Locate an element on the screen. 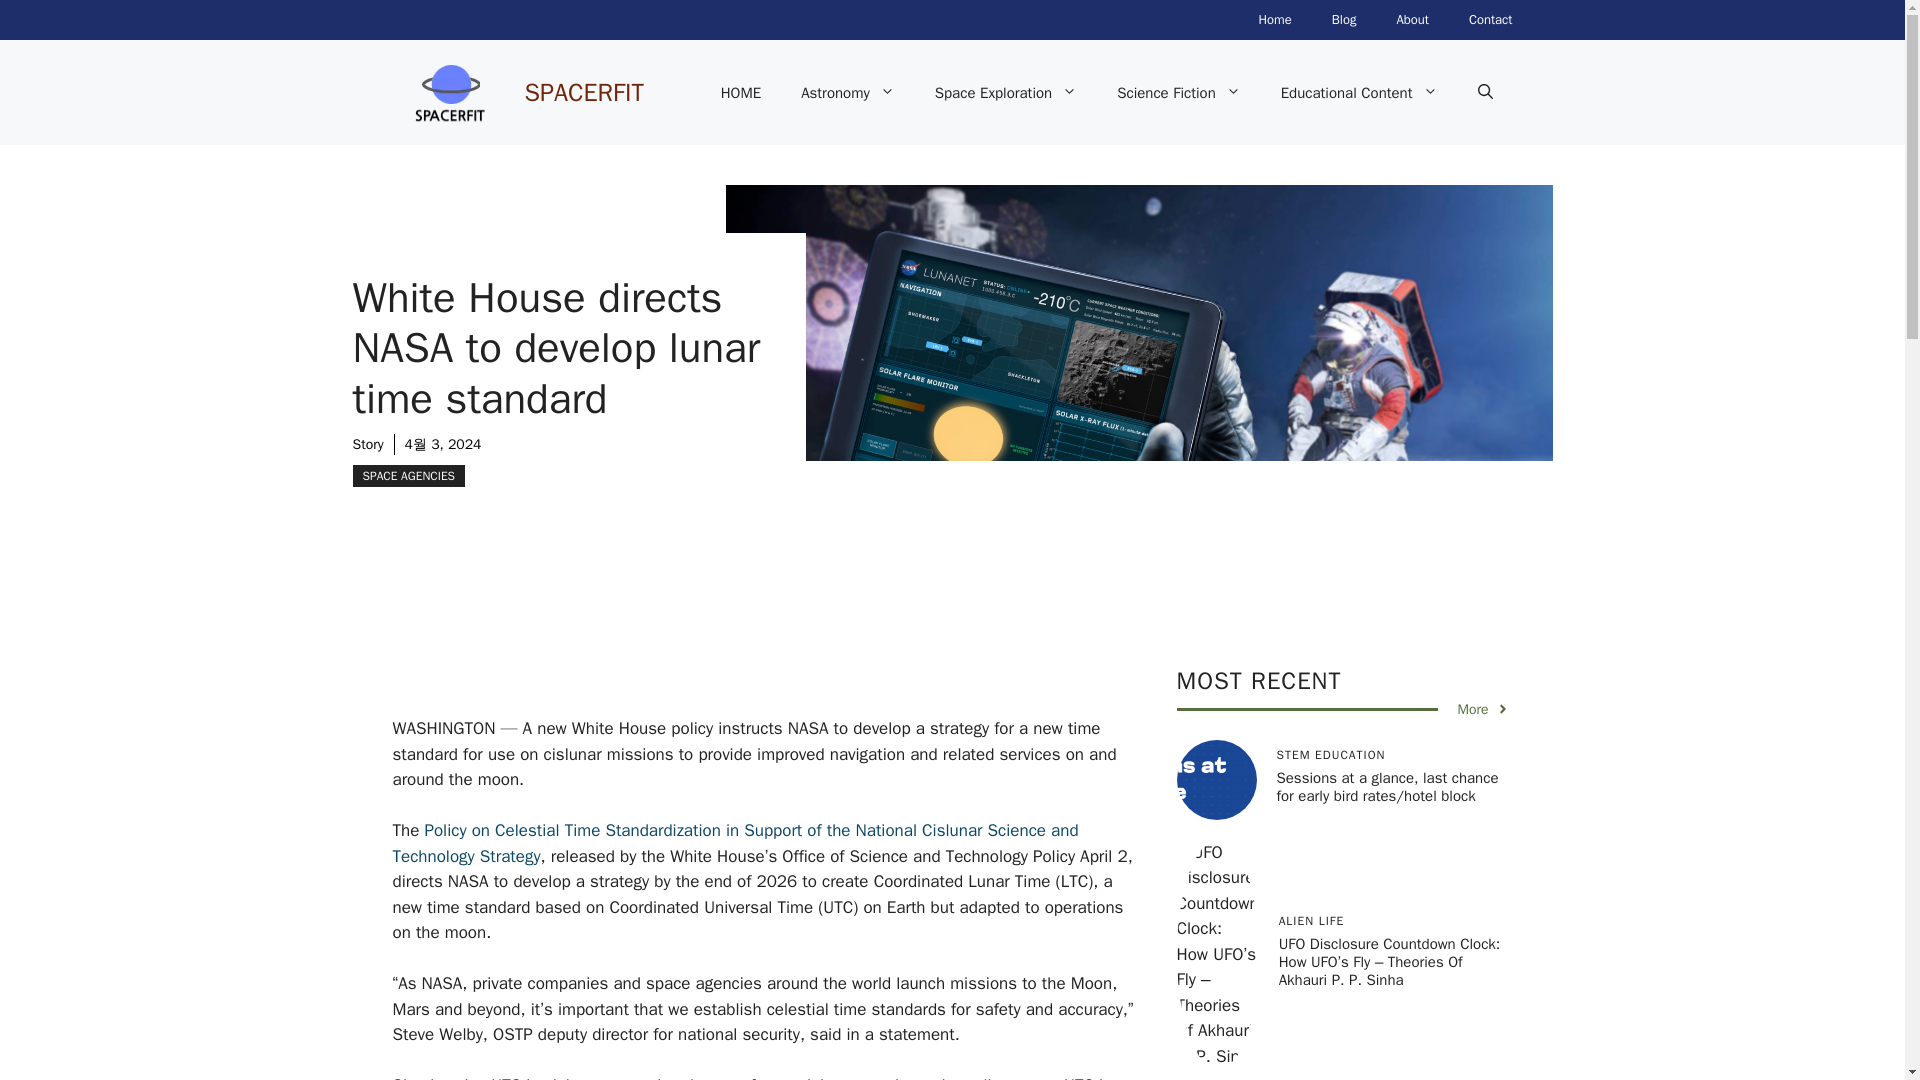 The width and height of the screenshot is (1920, 1080). Story is located at coordinates (366, 444).